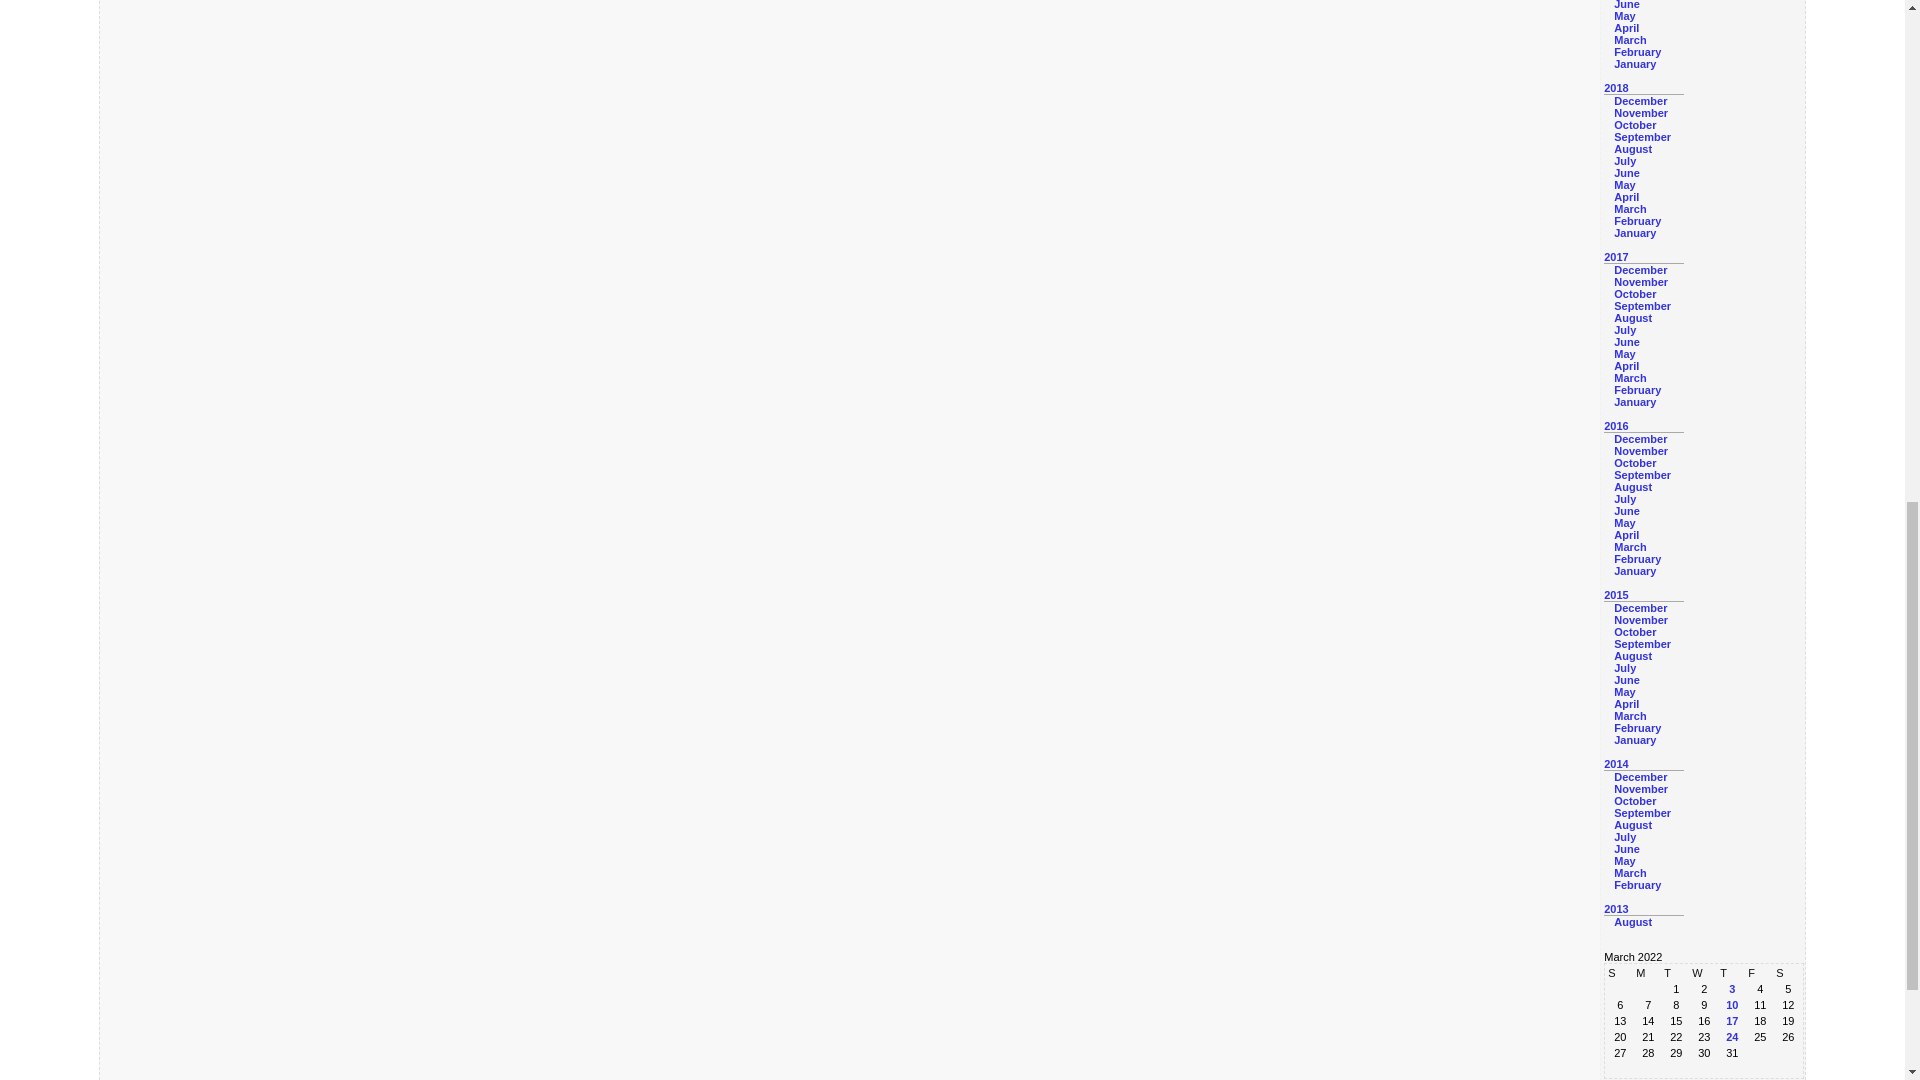  What do you see at coordinates (1704, 972) in the screenshot?
I see `Wednesday` at bounding box center [1704, 972].